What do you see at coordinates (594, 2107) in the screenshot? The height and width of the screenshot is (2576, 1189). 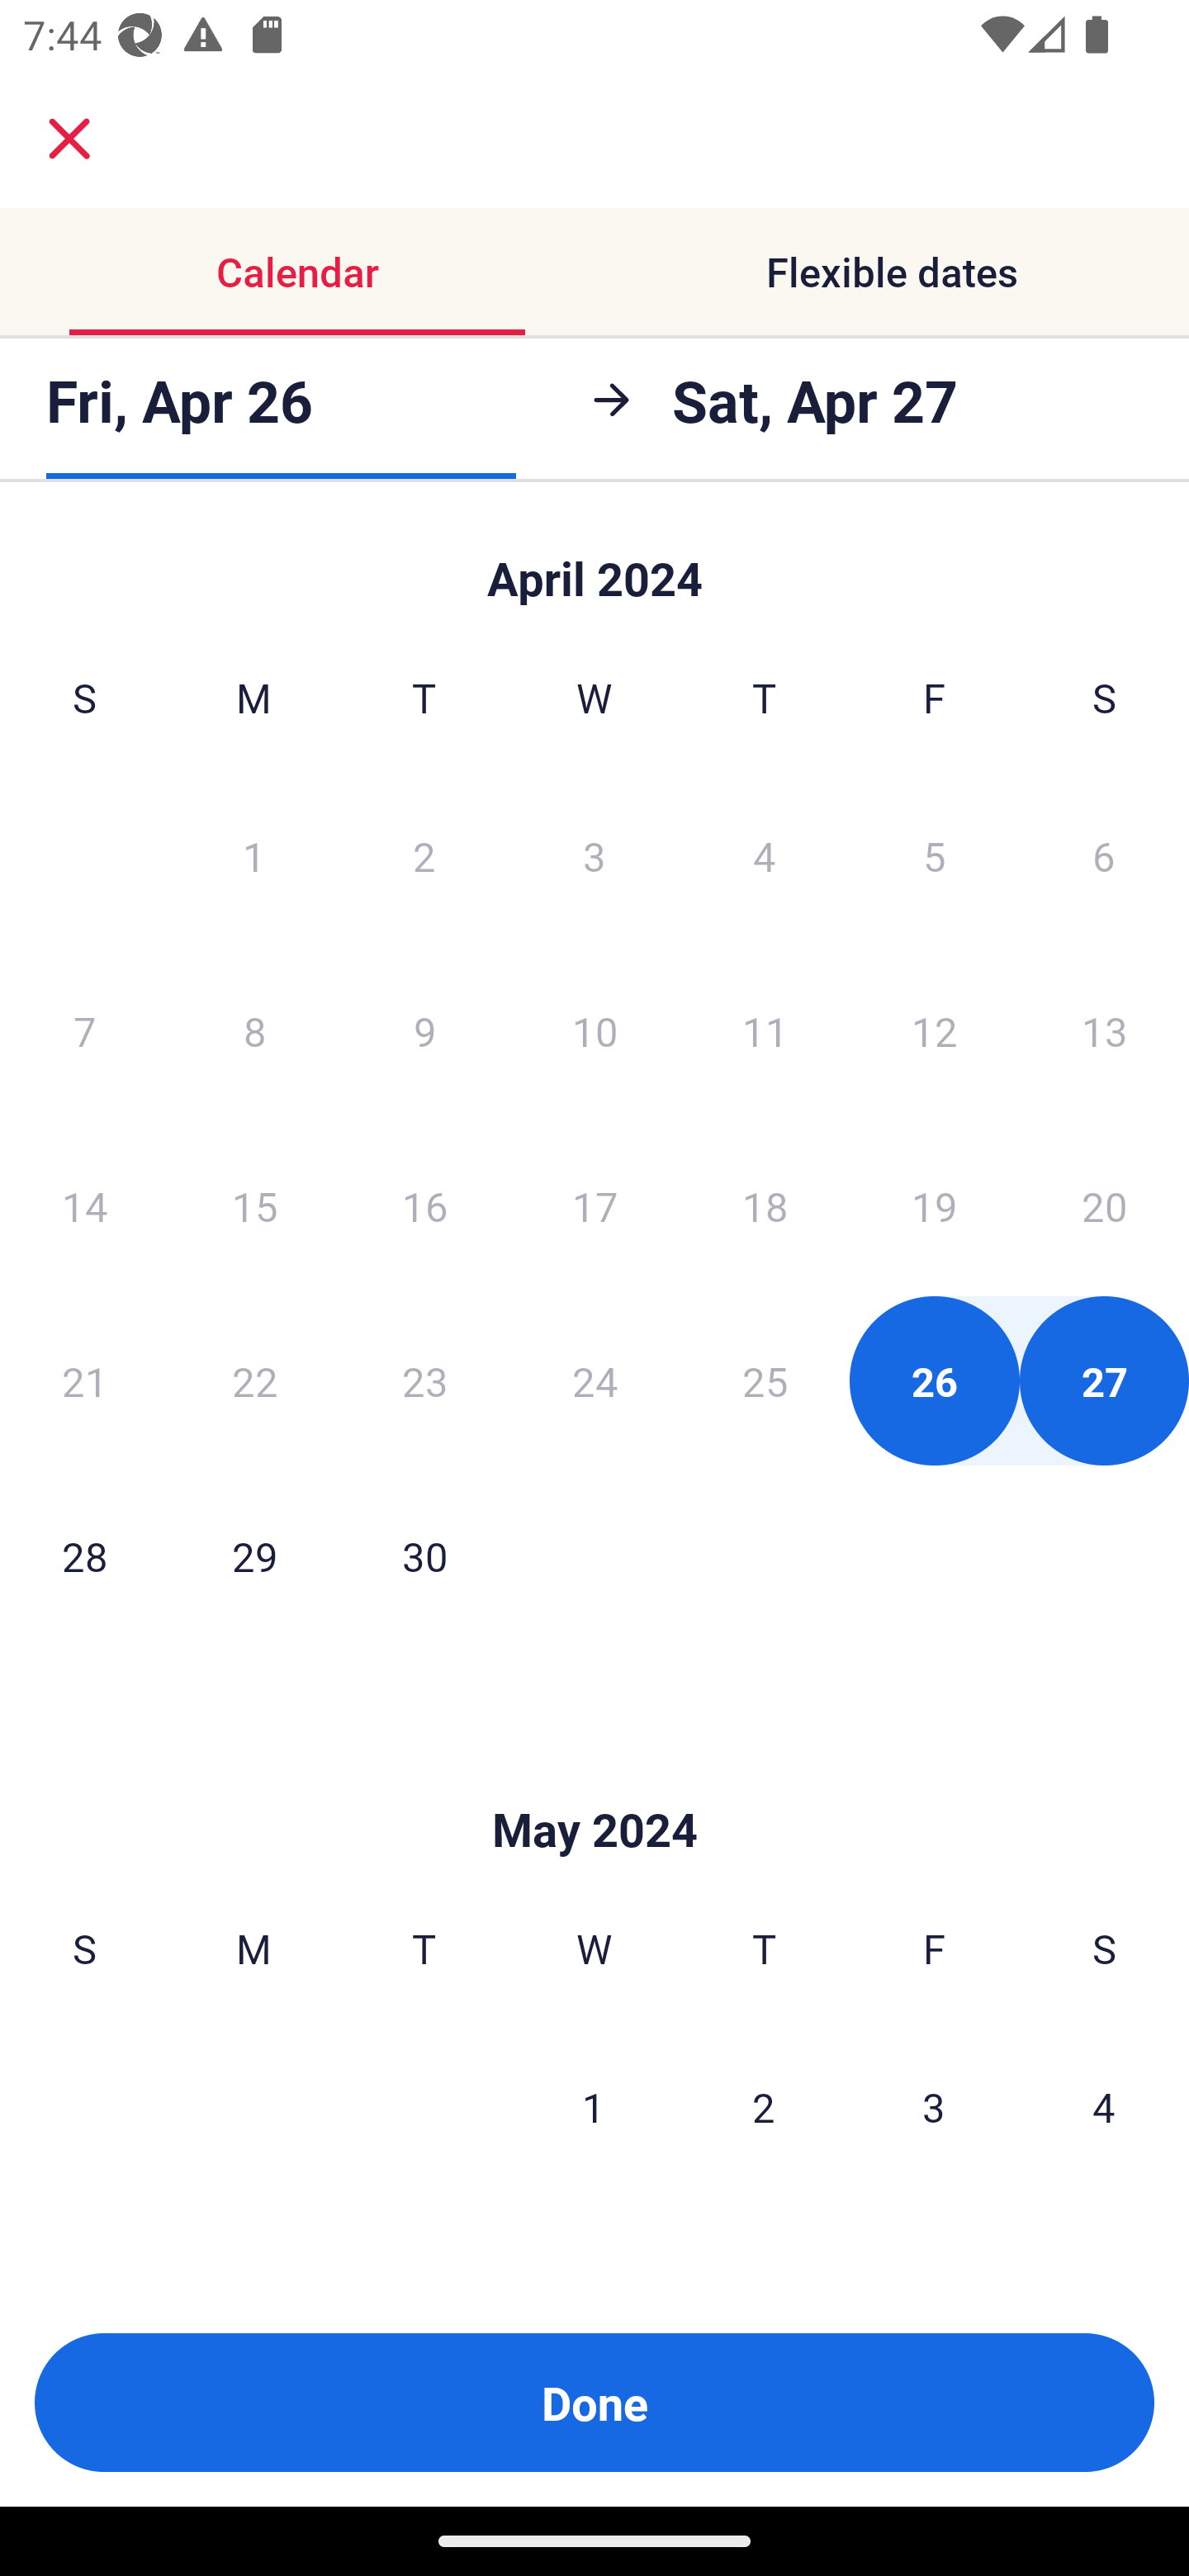 I see `1 Wednesday, May 1, 2024` at bounding box center [594, 2107].